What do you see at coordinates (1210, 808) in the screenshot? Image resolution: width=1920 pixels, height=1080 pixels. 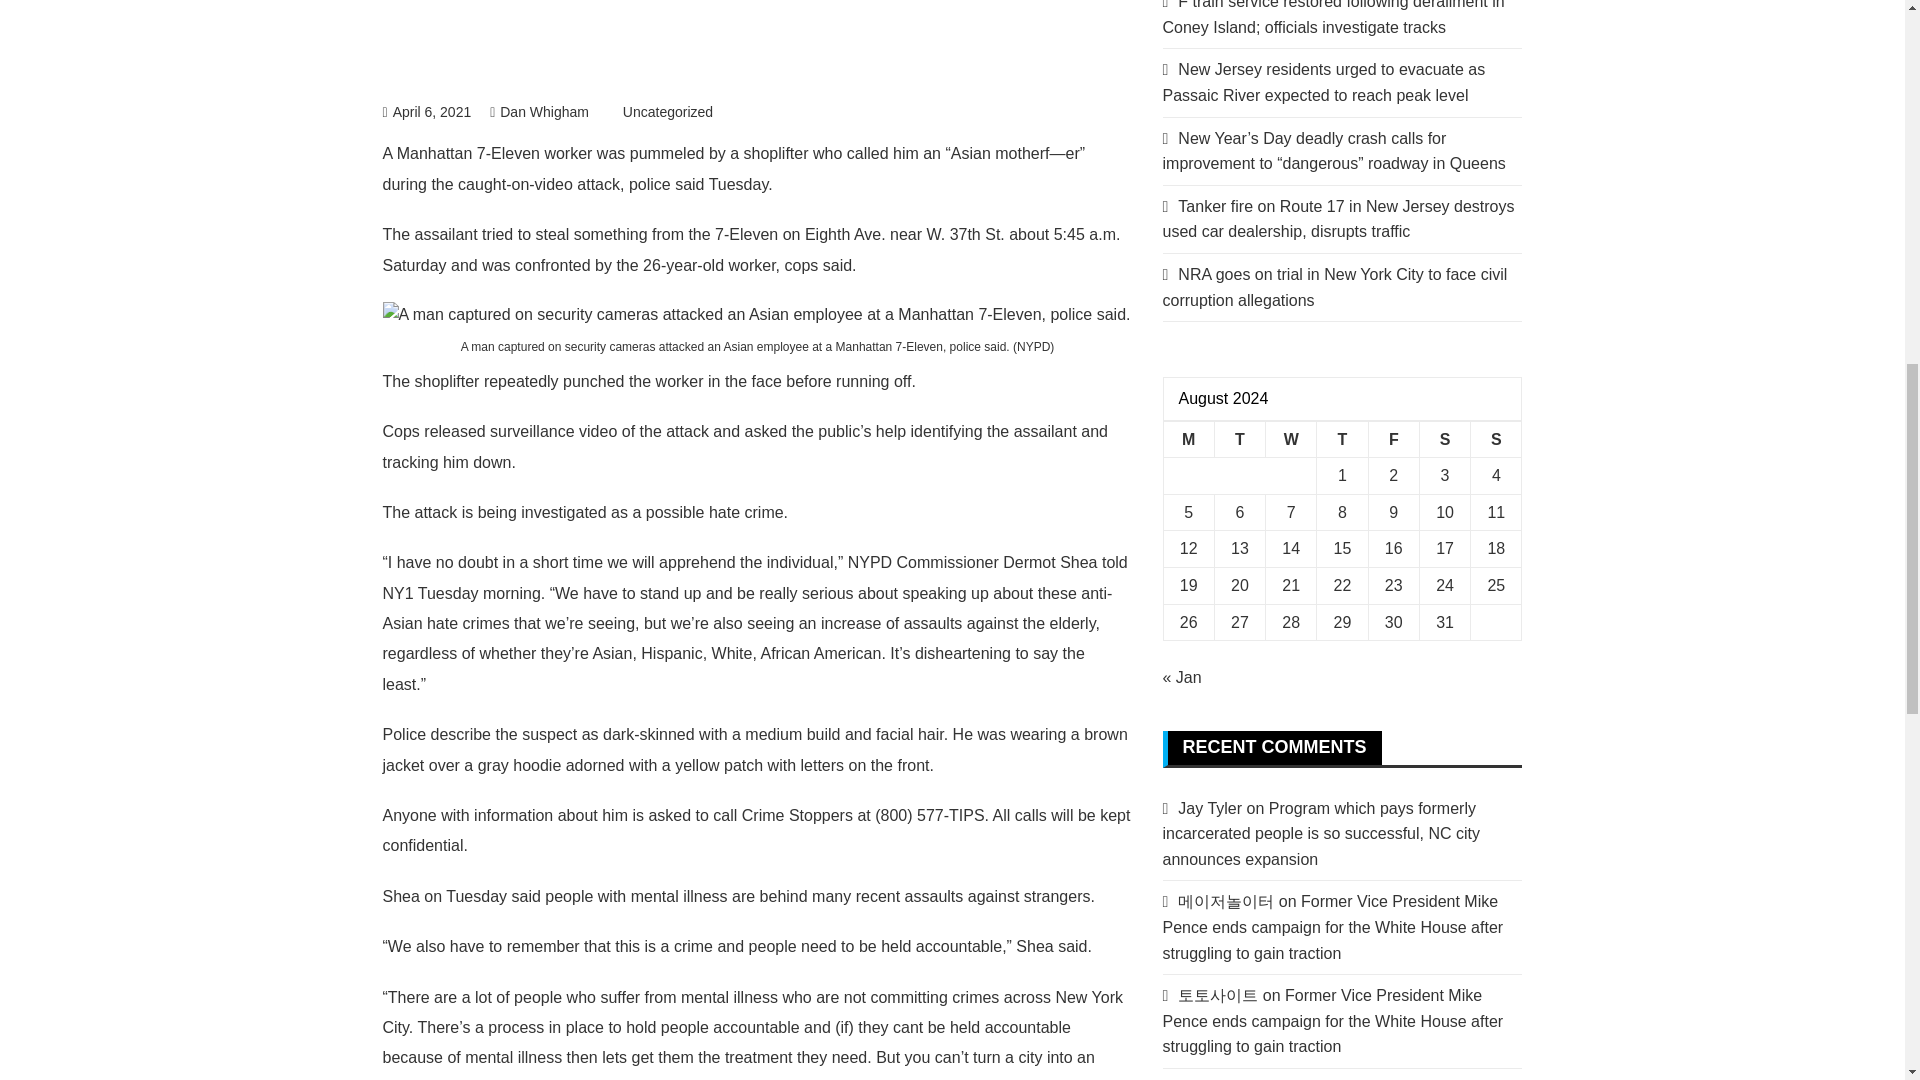 I see `Jay Tyler` at bounding box center [1210, 808].